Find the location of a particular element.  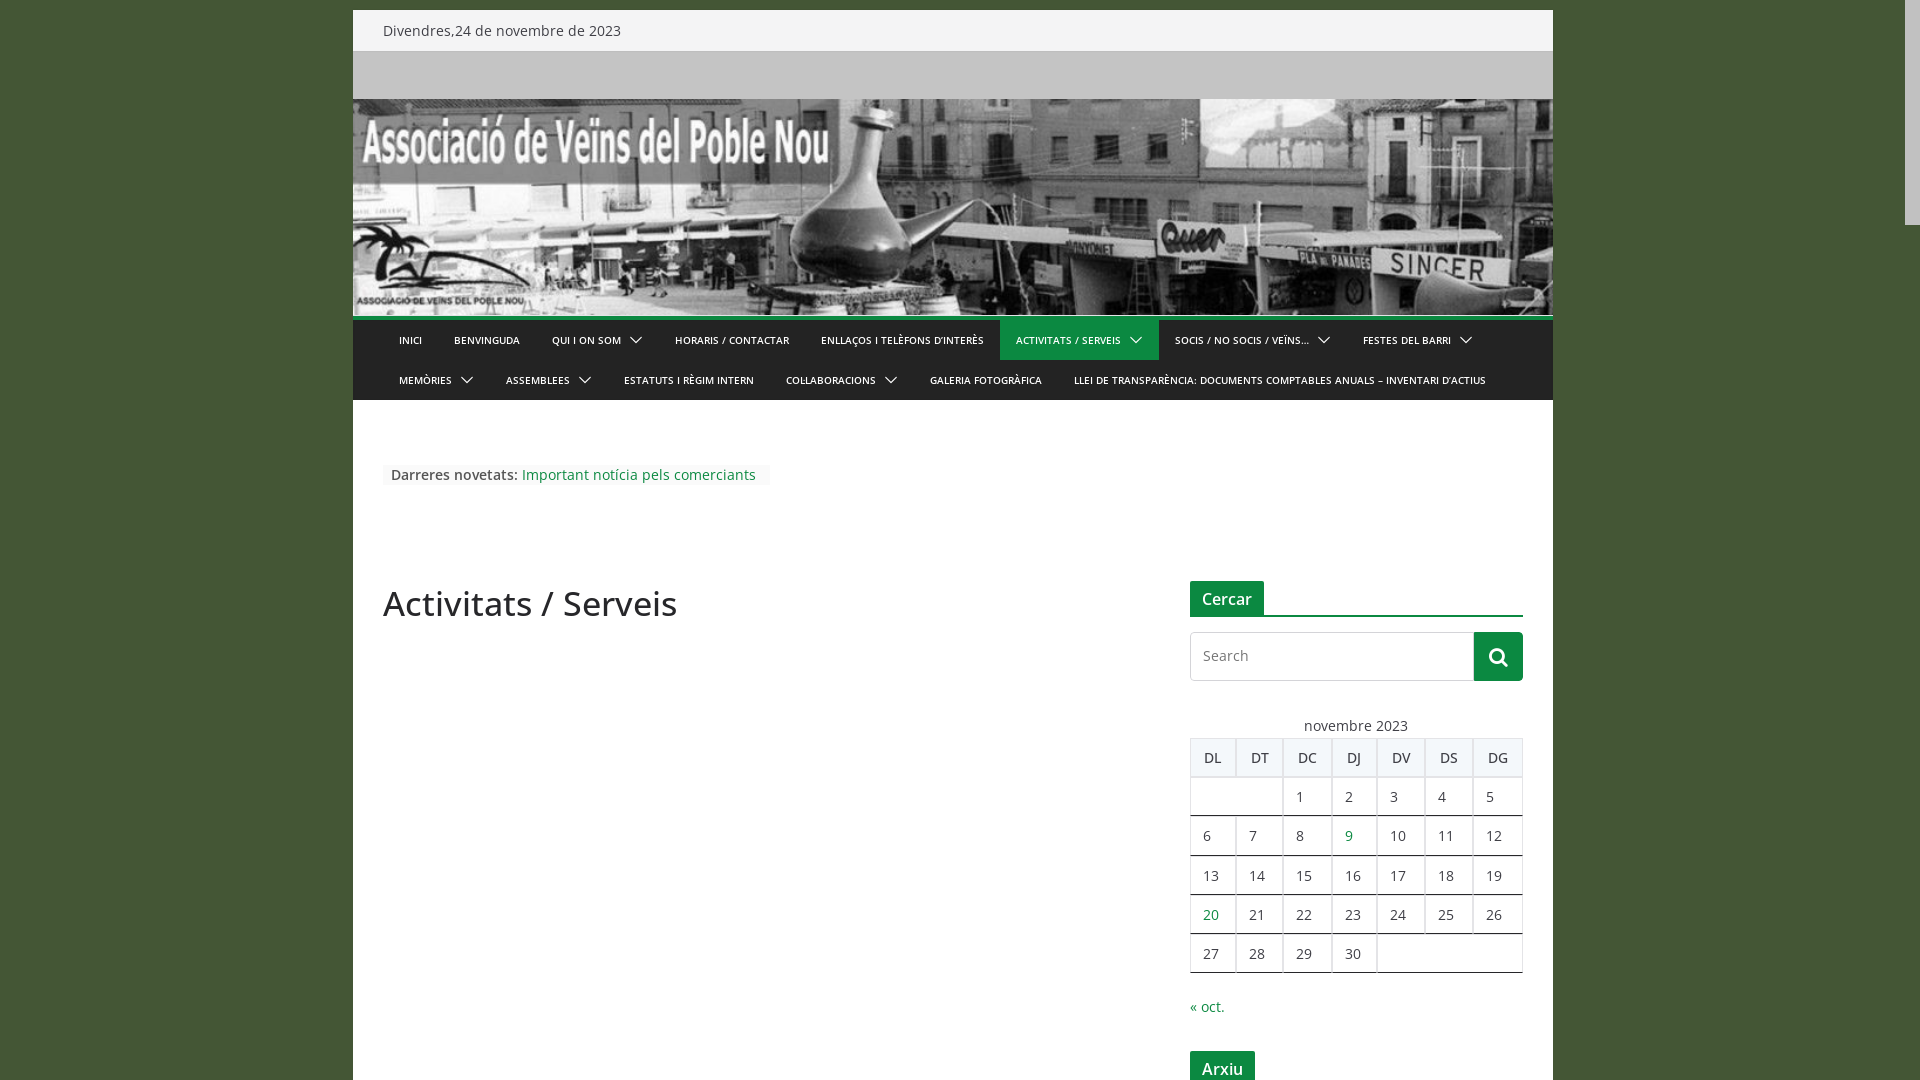

INICI is located at coordinates (410, 340).